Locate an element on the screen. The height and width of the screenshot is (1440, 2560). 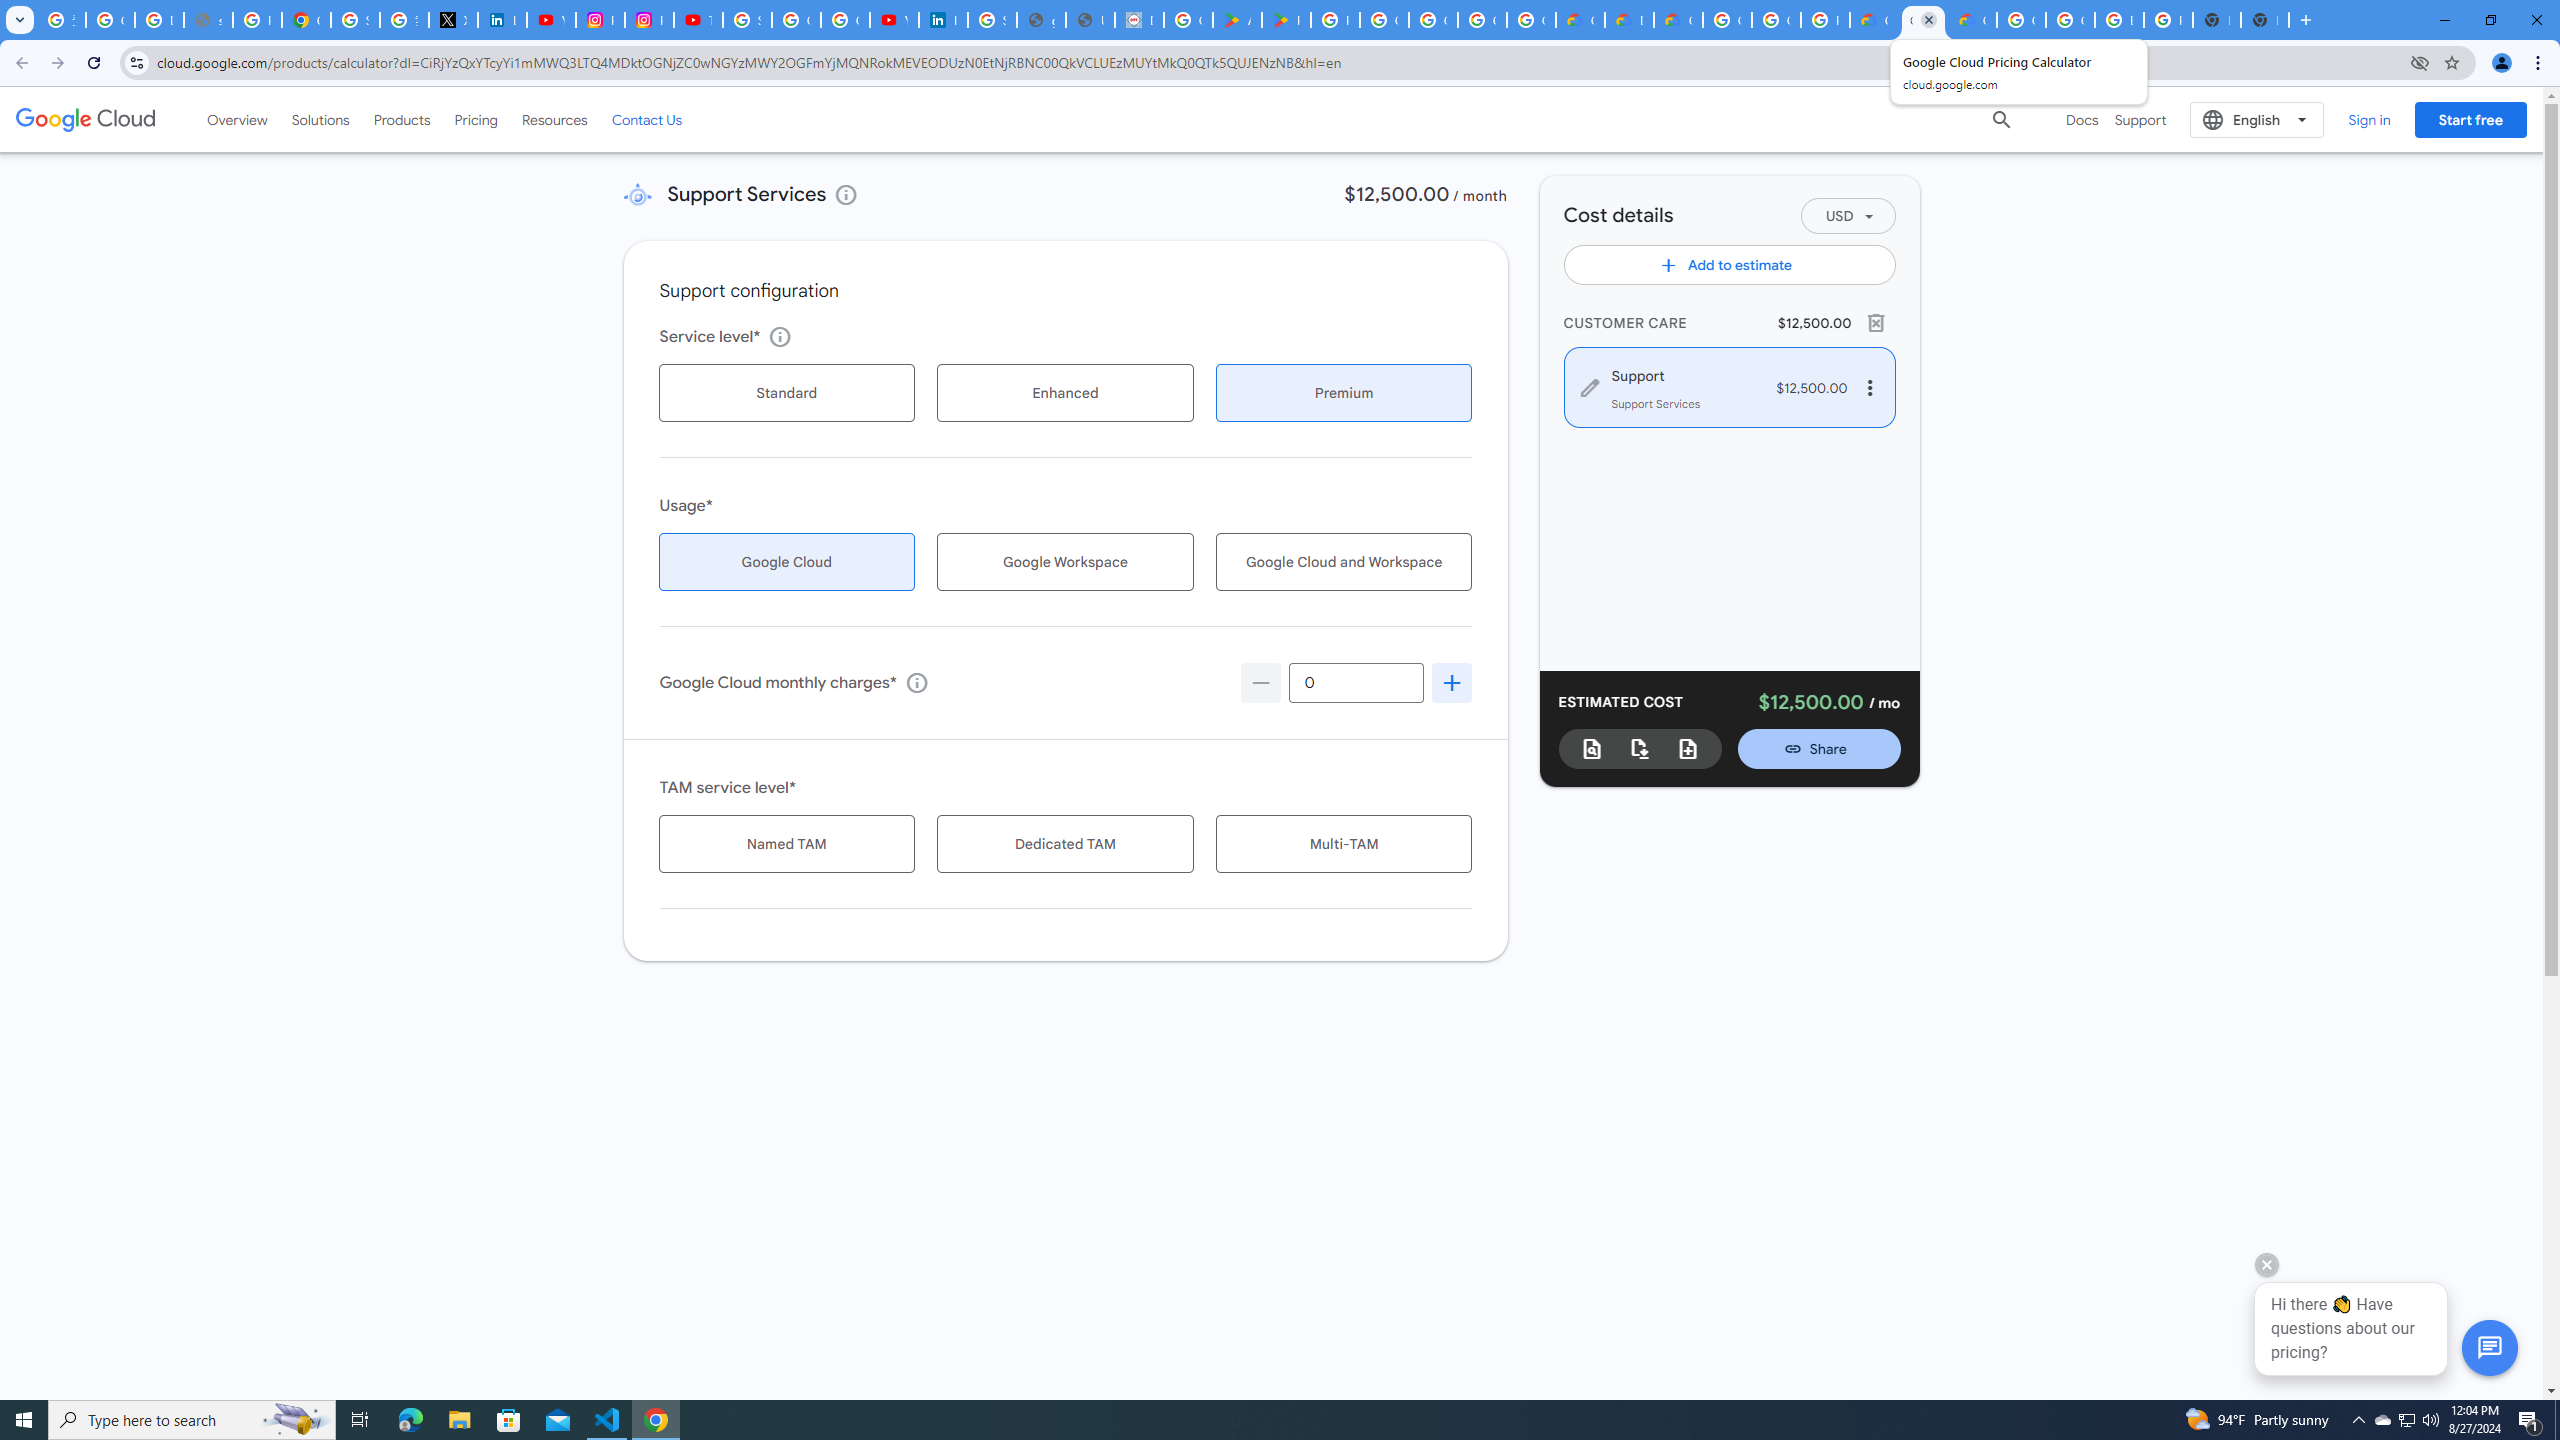
Edit service is located at coordinates (1590, 387).